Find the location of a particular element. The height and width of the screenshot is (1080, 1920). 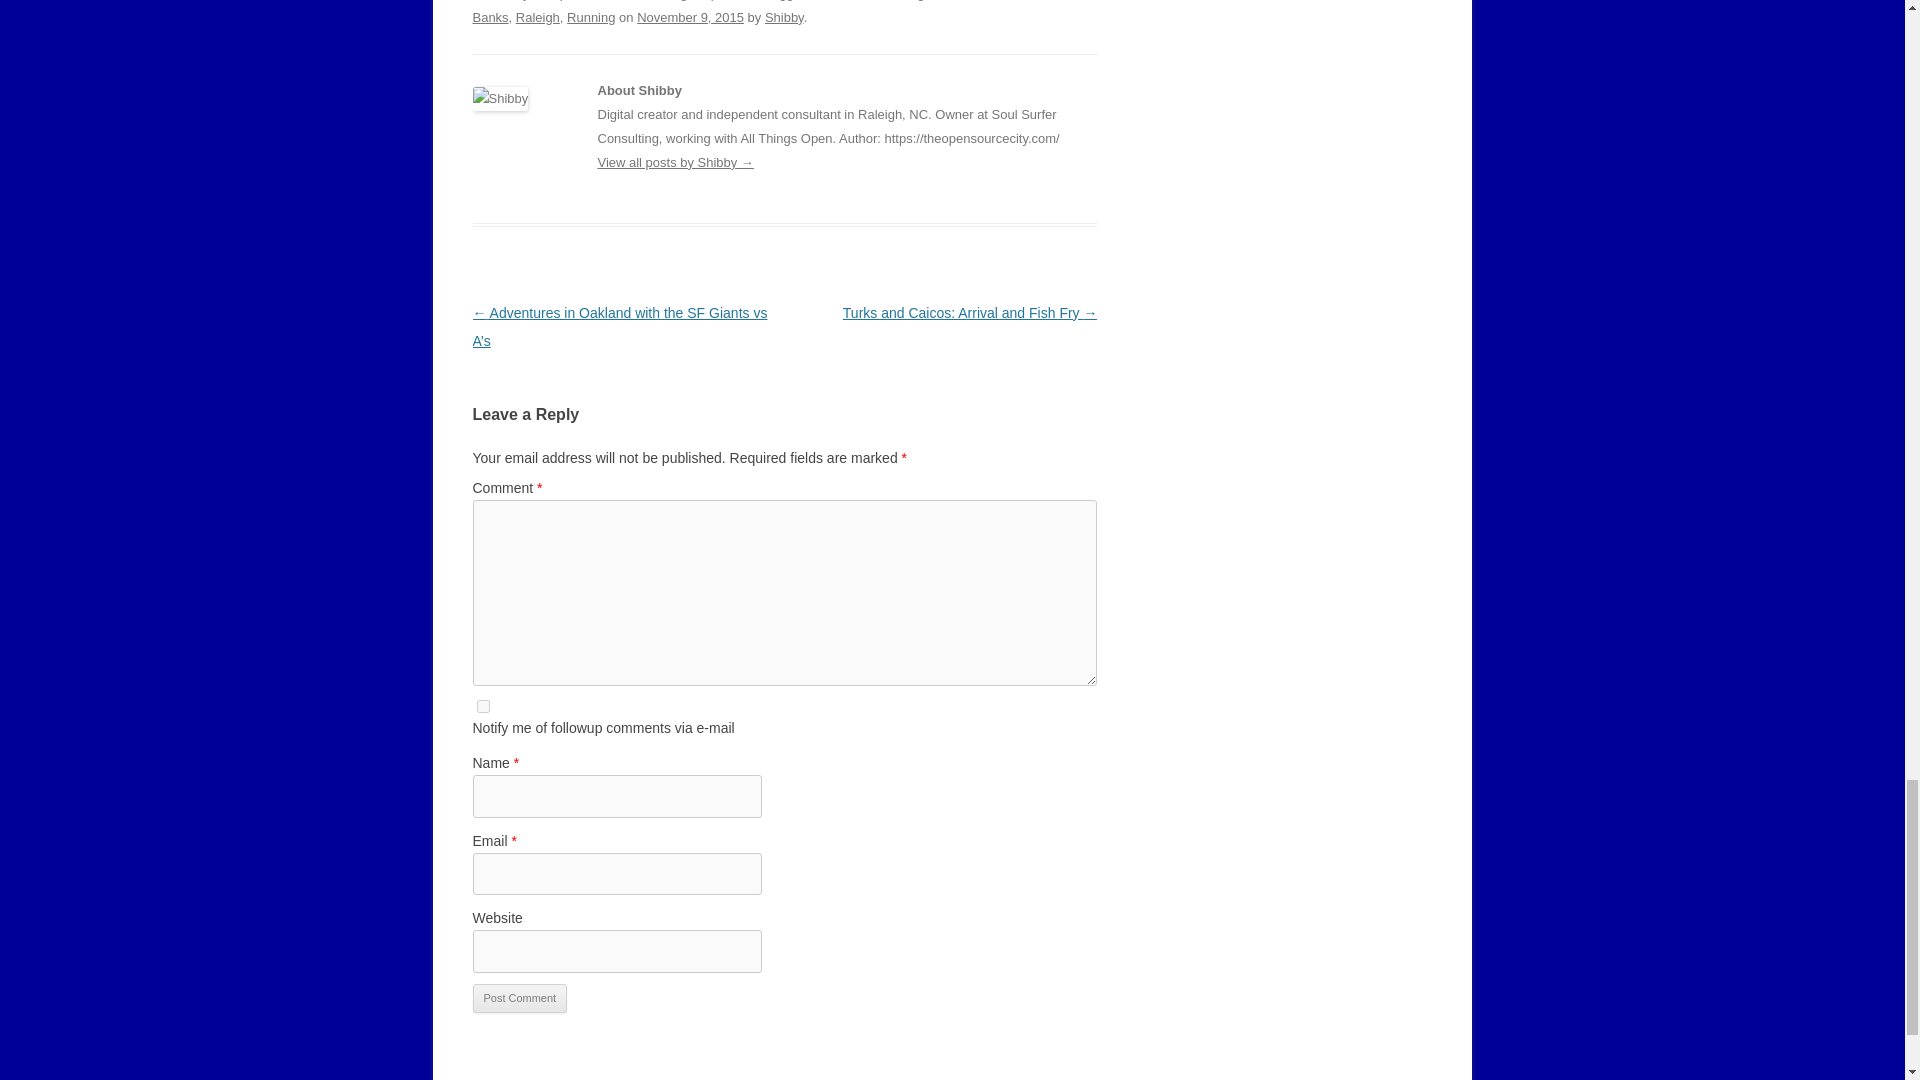

November 9, 2015 is located at coordinates (690, 16).